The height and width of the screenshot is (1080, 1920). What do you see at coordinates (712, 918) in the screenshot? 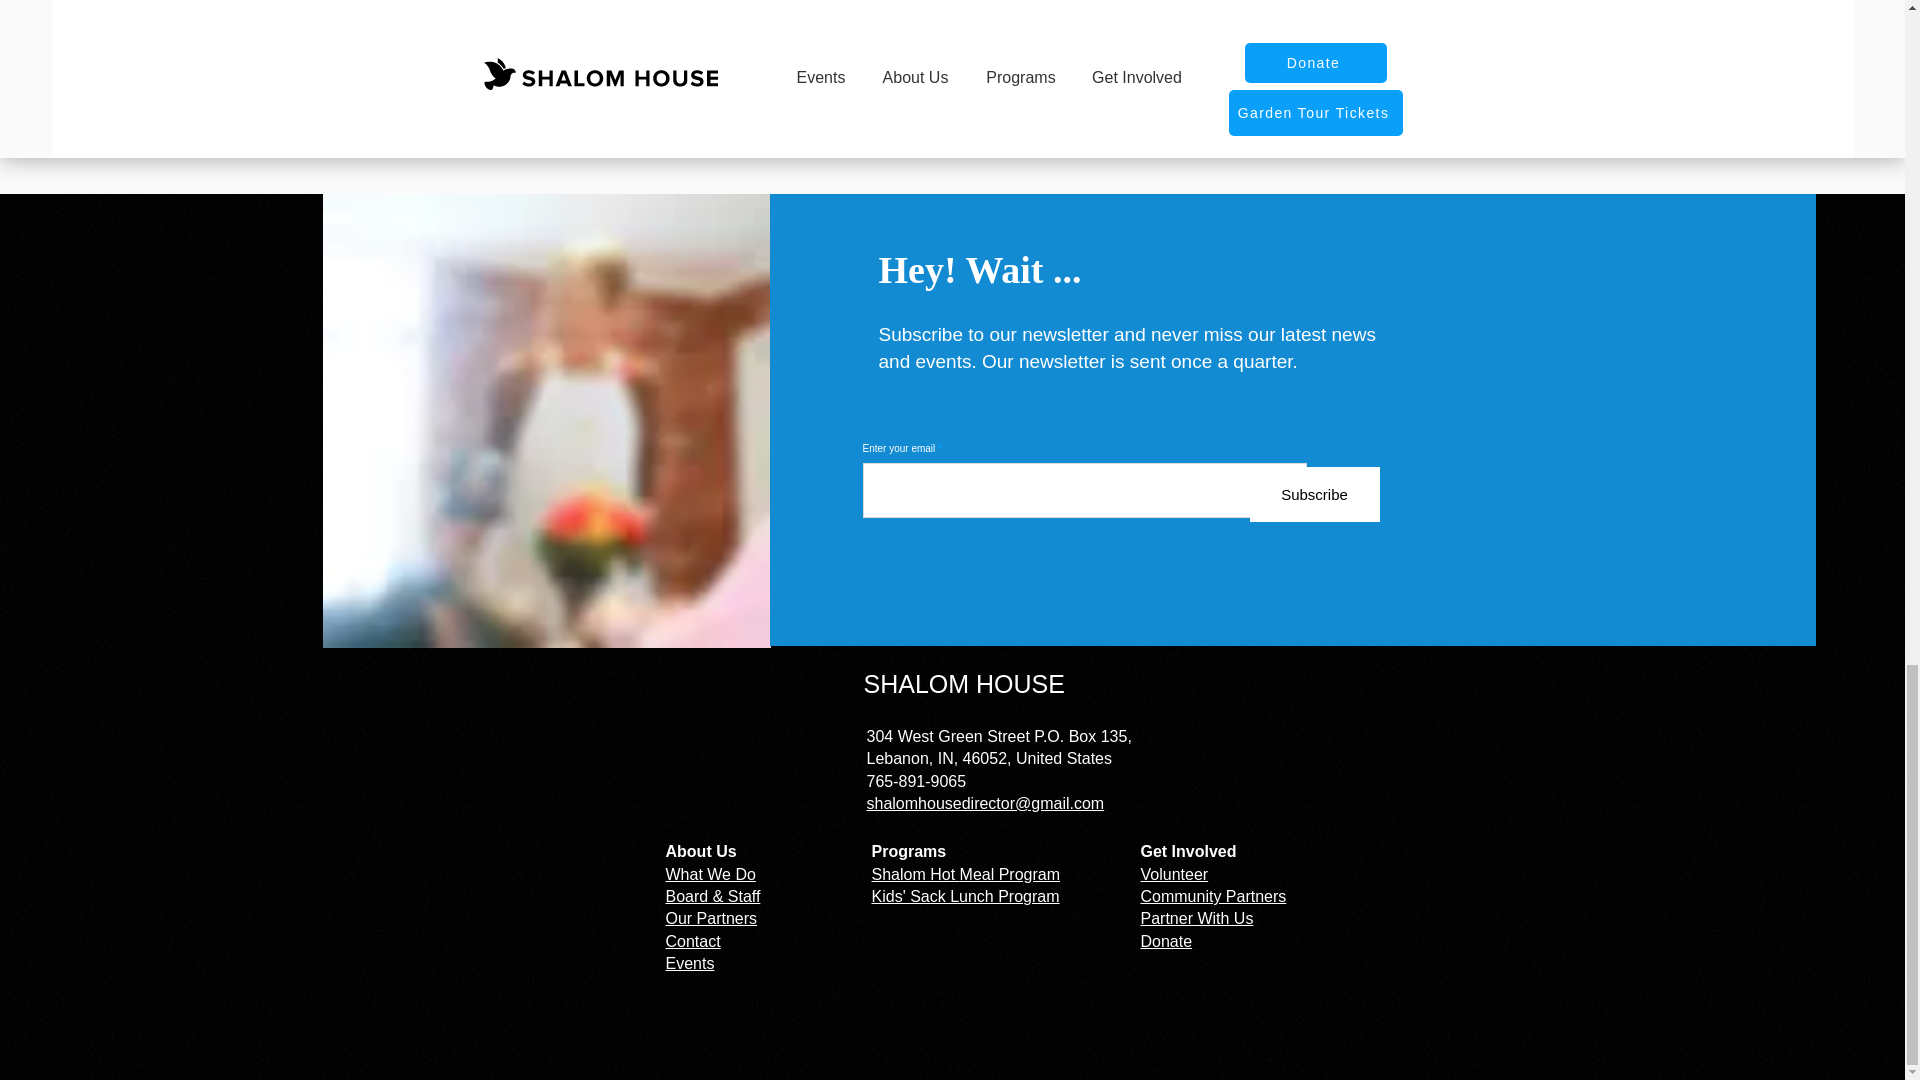
I see `Our Partners` at bounding box center [712, 918].